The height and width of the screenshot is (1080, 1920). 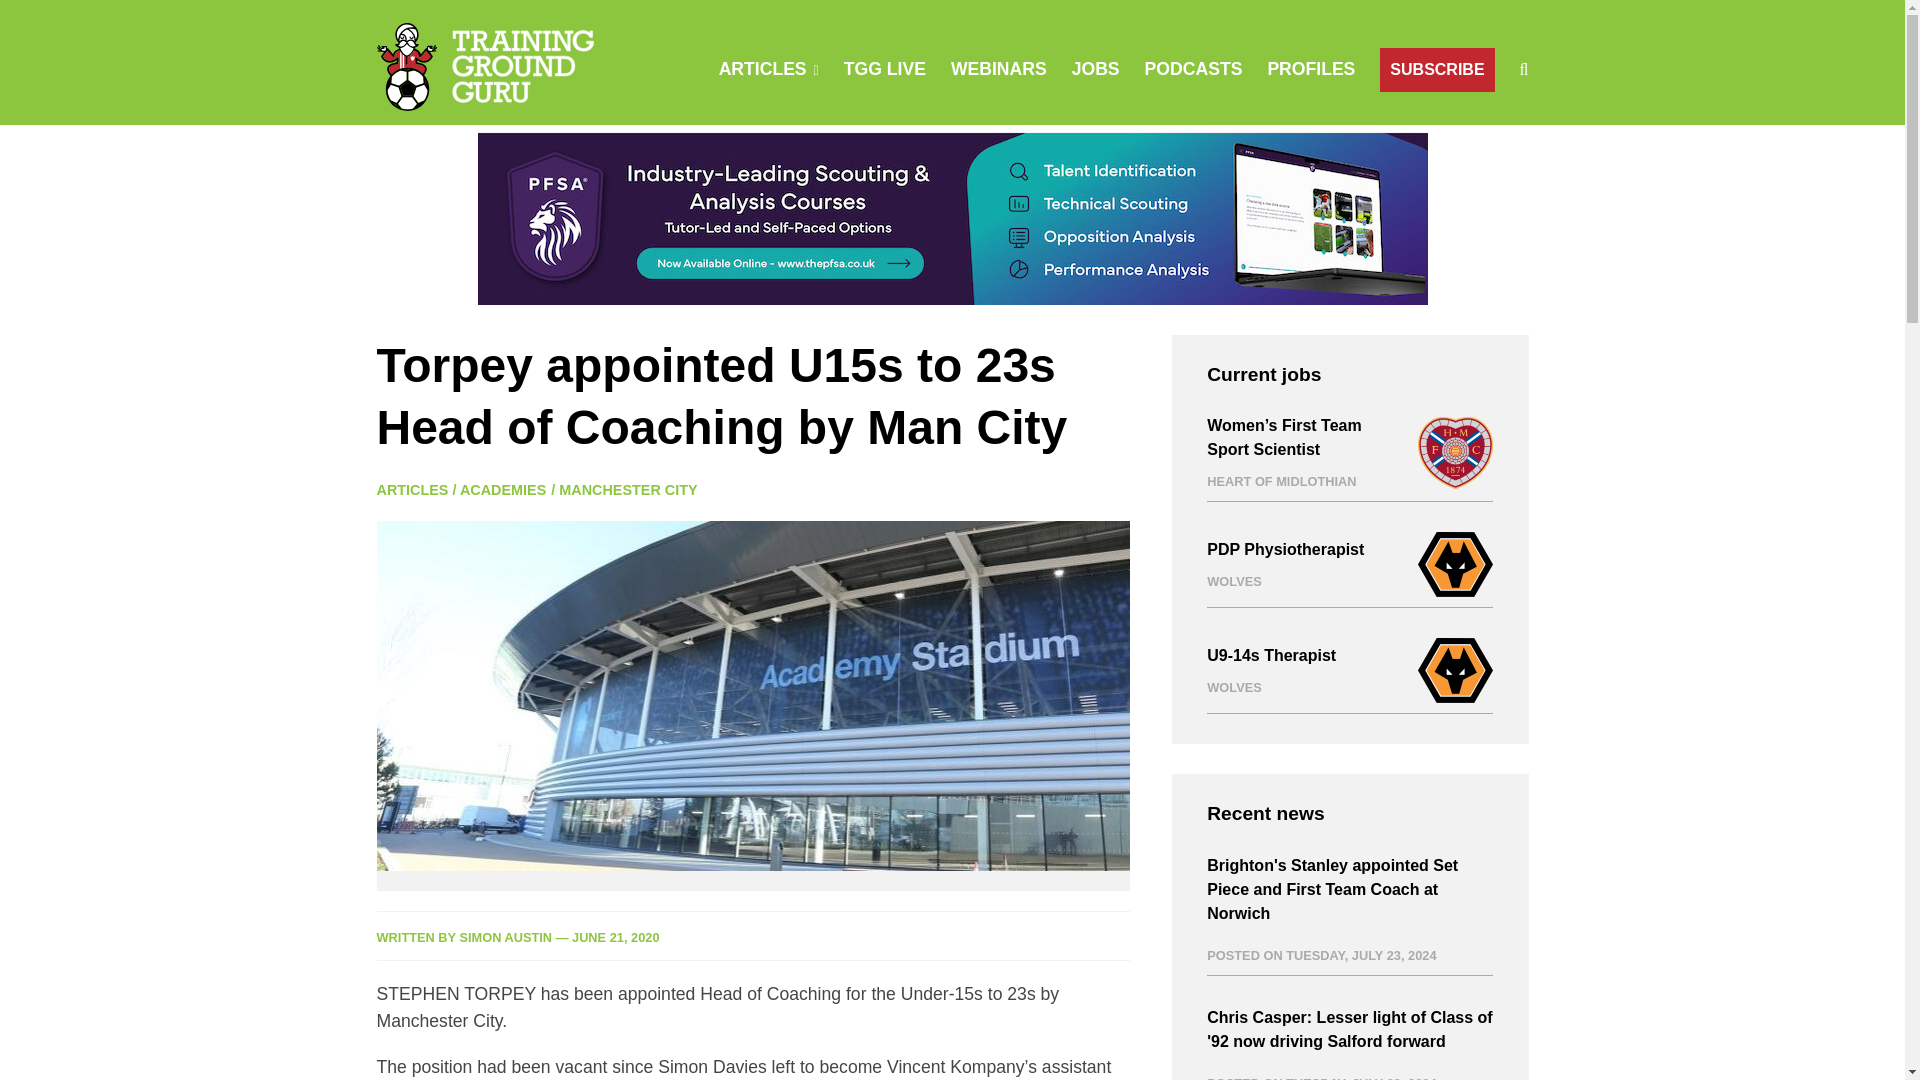 I want to click on Webinars, so click(x=998, y=68).